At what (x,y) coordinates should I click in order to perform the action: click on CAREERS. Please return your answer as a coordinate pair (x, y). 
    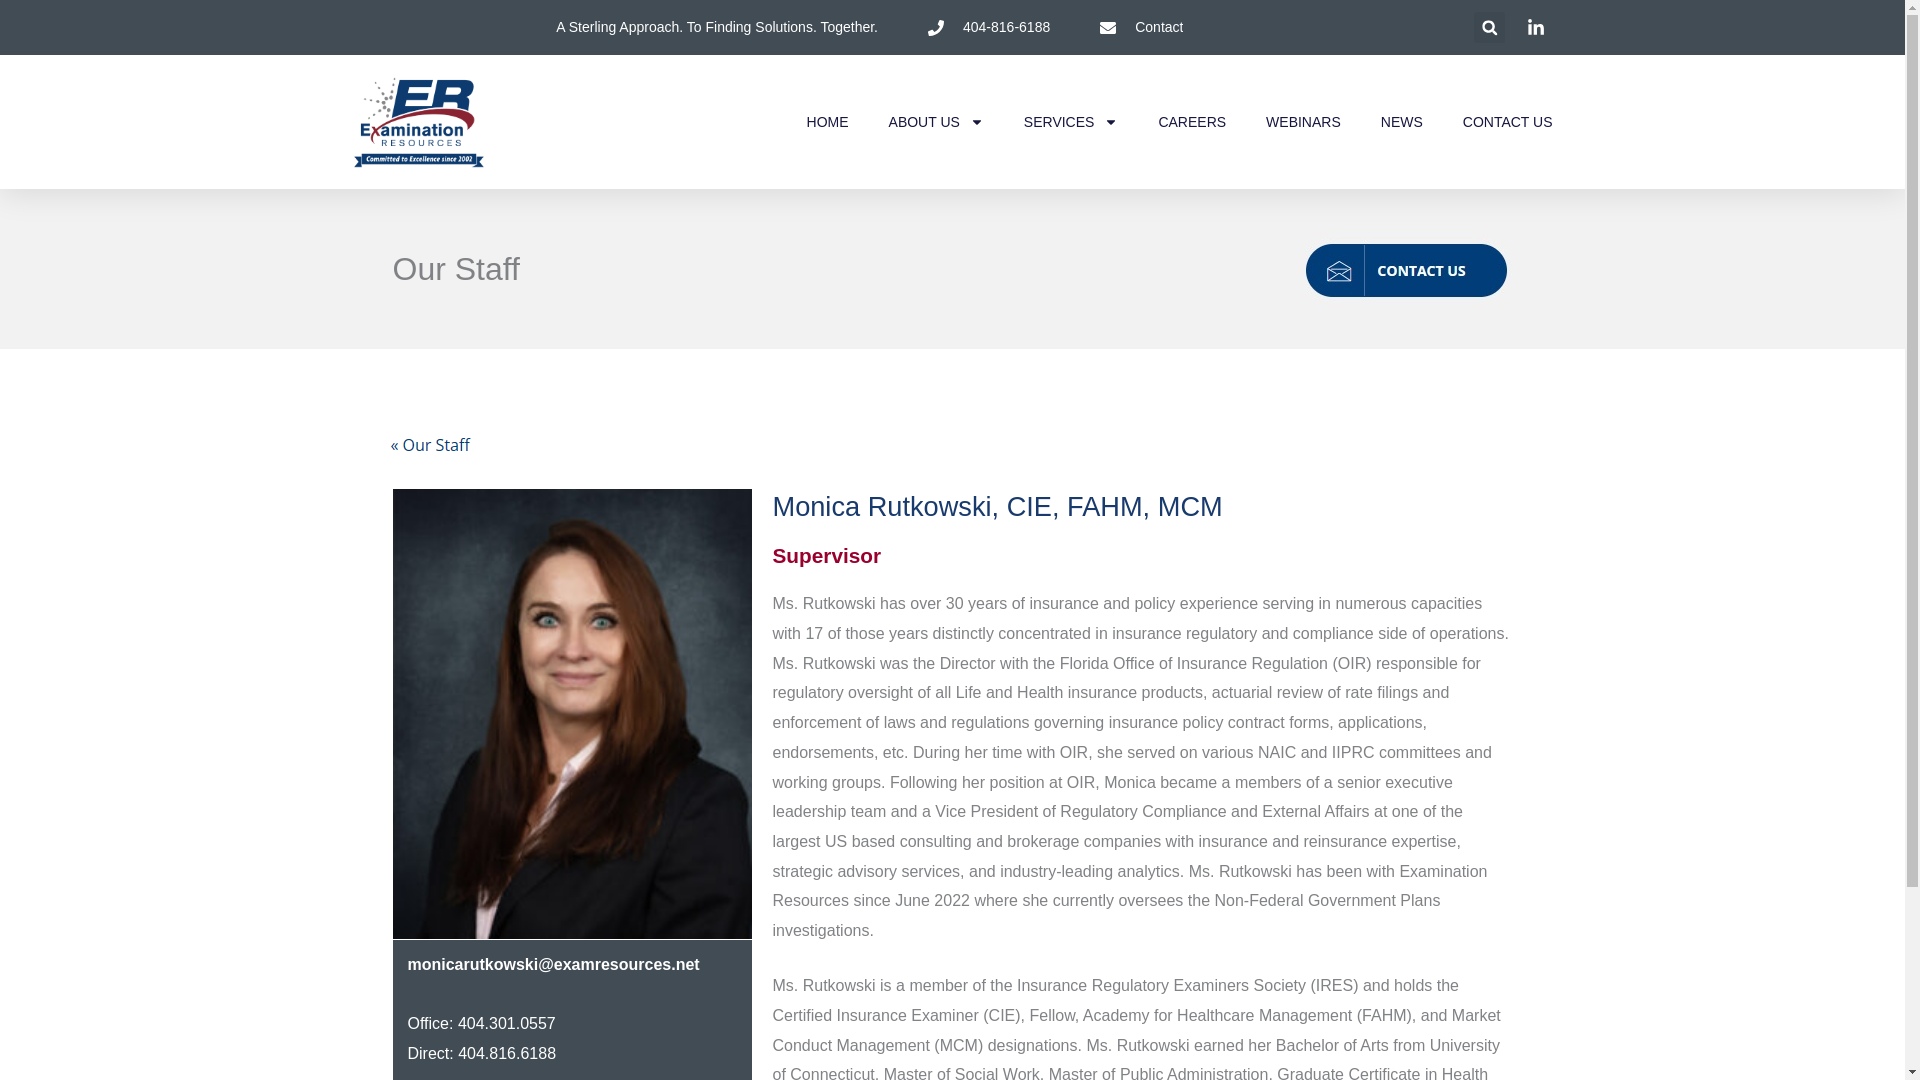
    Looking at the image, I should click on (1192, 122).